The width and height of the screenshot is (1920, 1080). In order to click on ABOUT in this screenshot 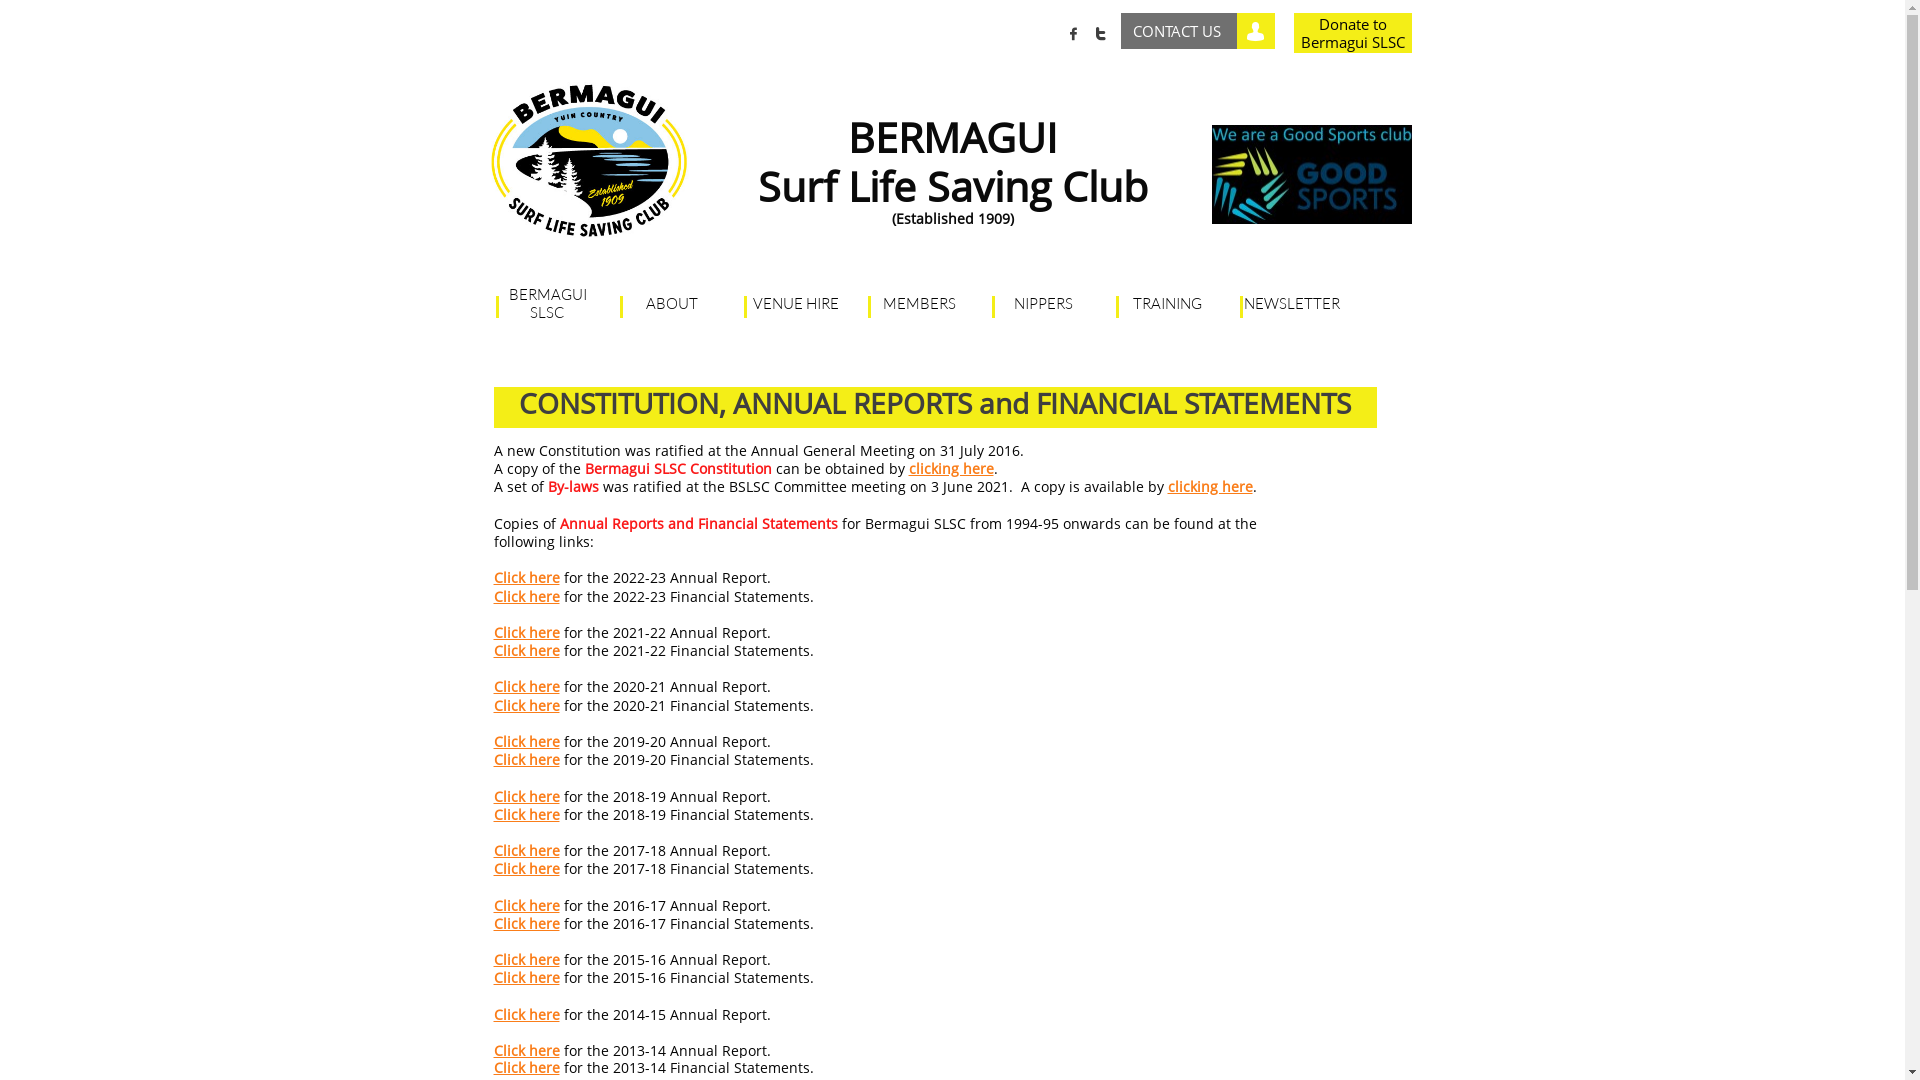, I will do `click(672, 304)`.